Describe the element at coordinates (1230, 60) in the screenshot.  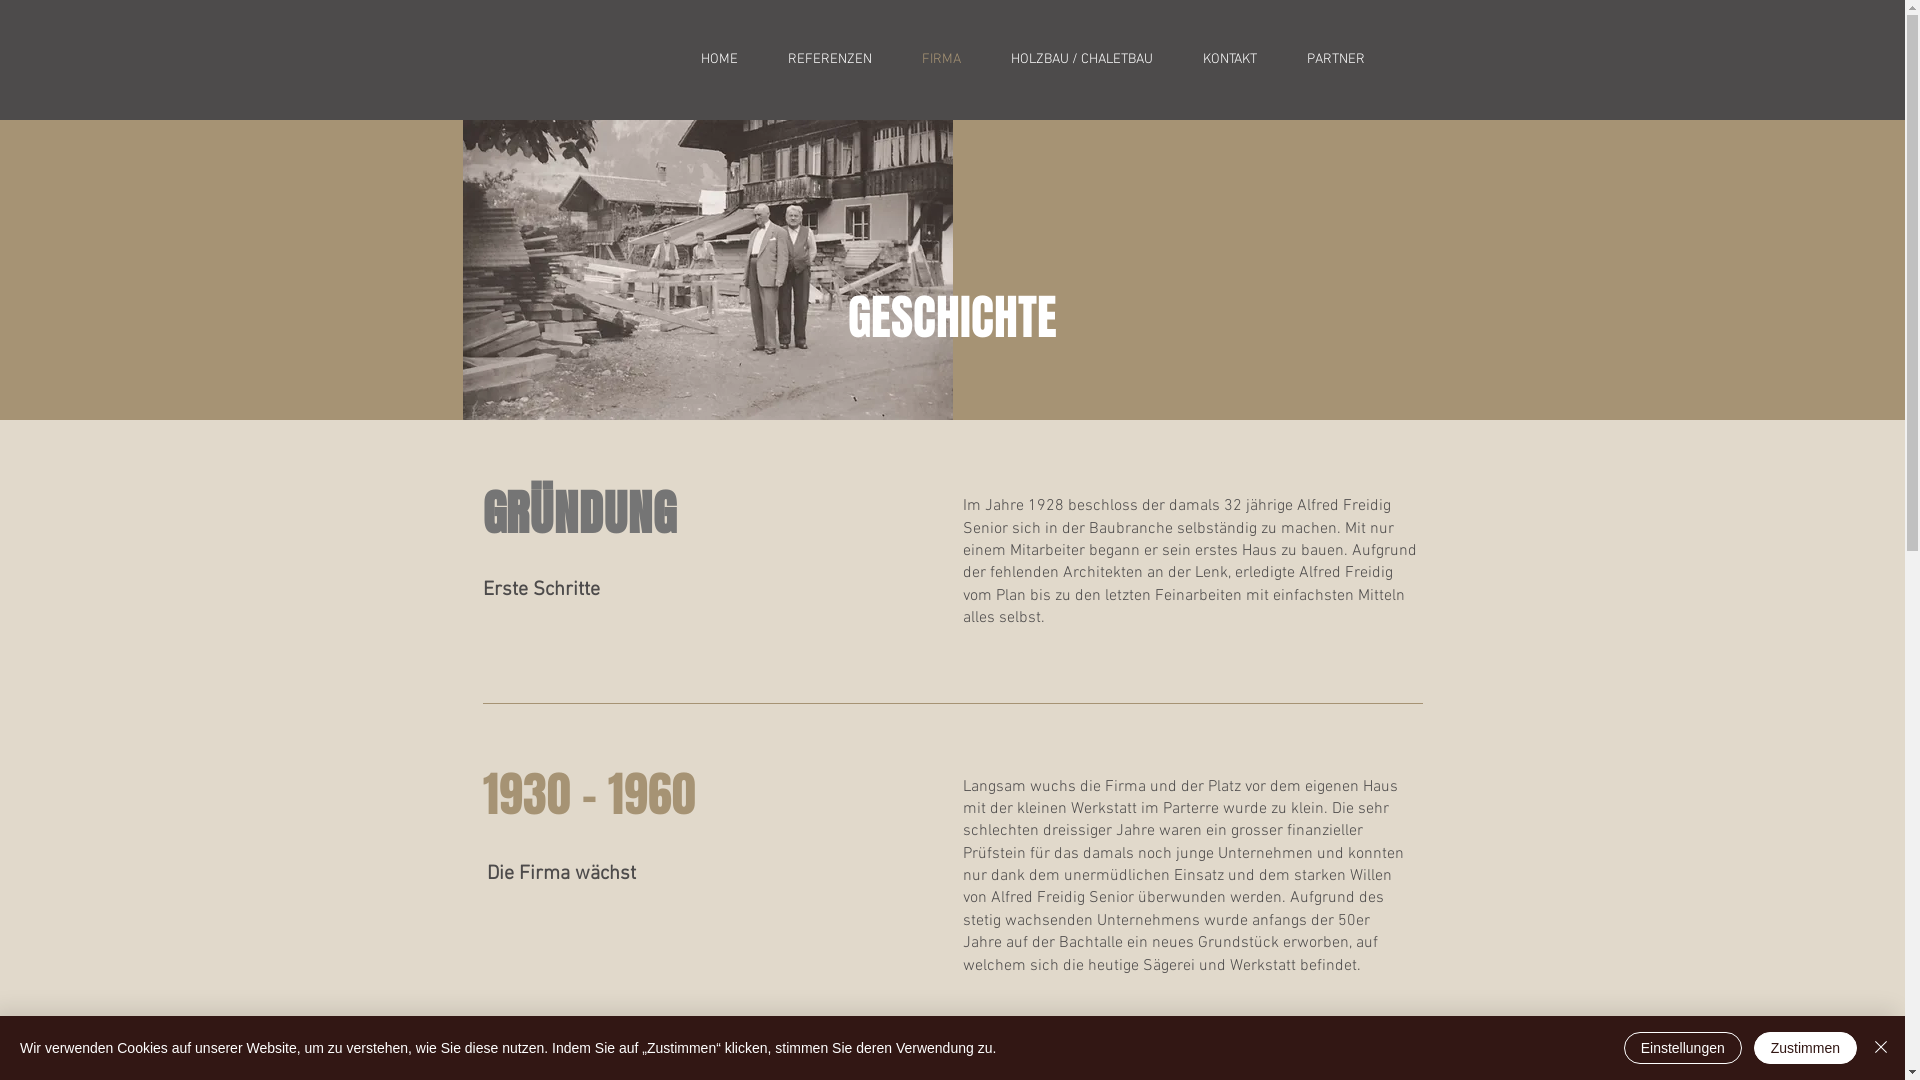
I see `KONTAKT` at that location.